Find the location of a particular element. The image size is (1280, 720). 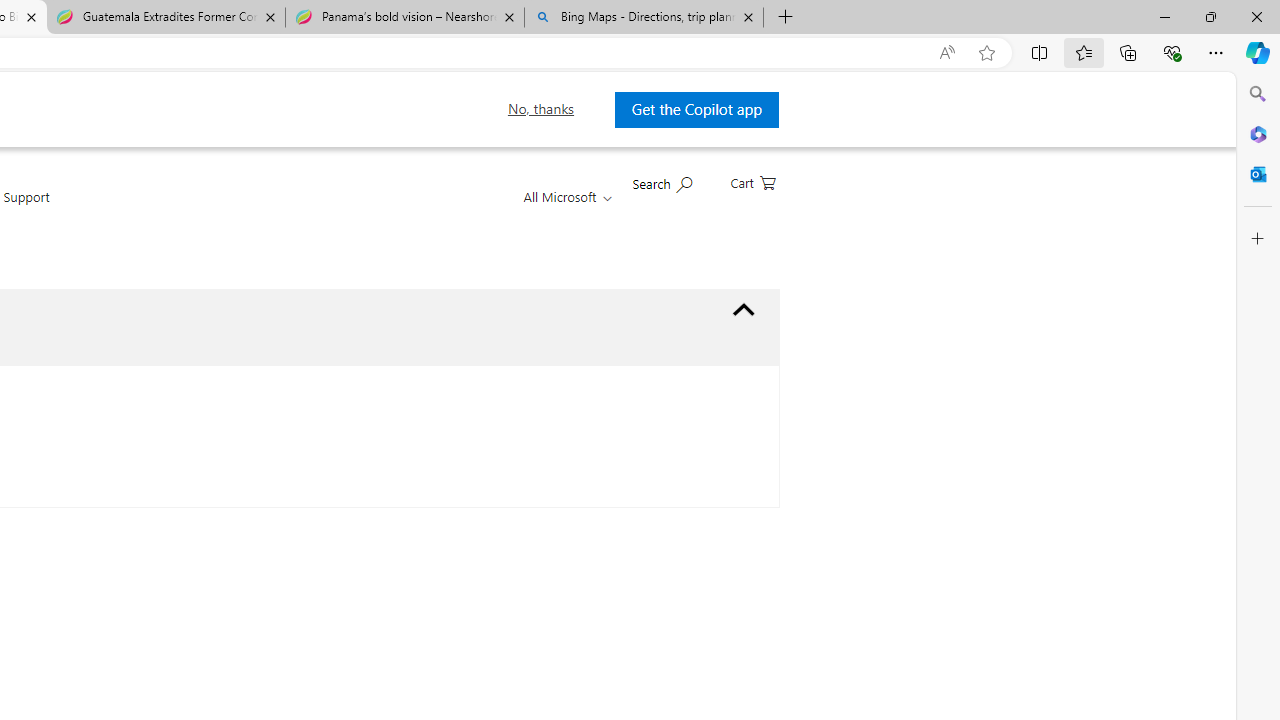

Microsoft 365 is located at coordinates (1258, 133).